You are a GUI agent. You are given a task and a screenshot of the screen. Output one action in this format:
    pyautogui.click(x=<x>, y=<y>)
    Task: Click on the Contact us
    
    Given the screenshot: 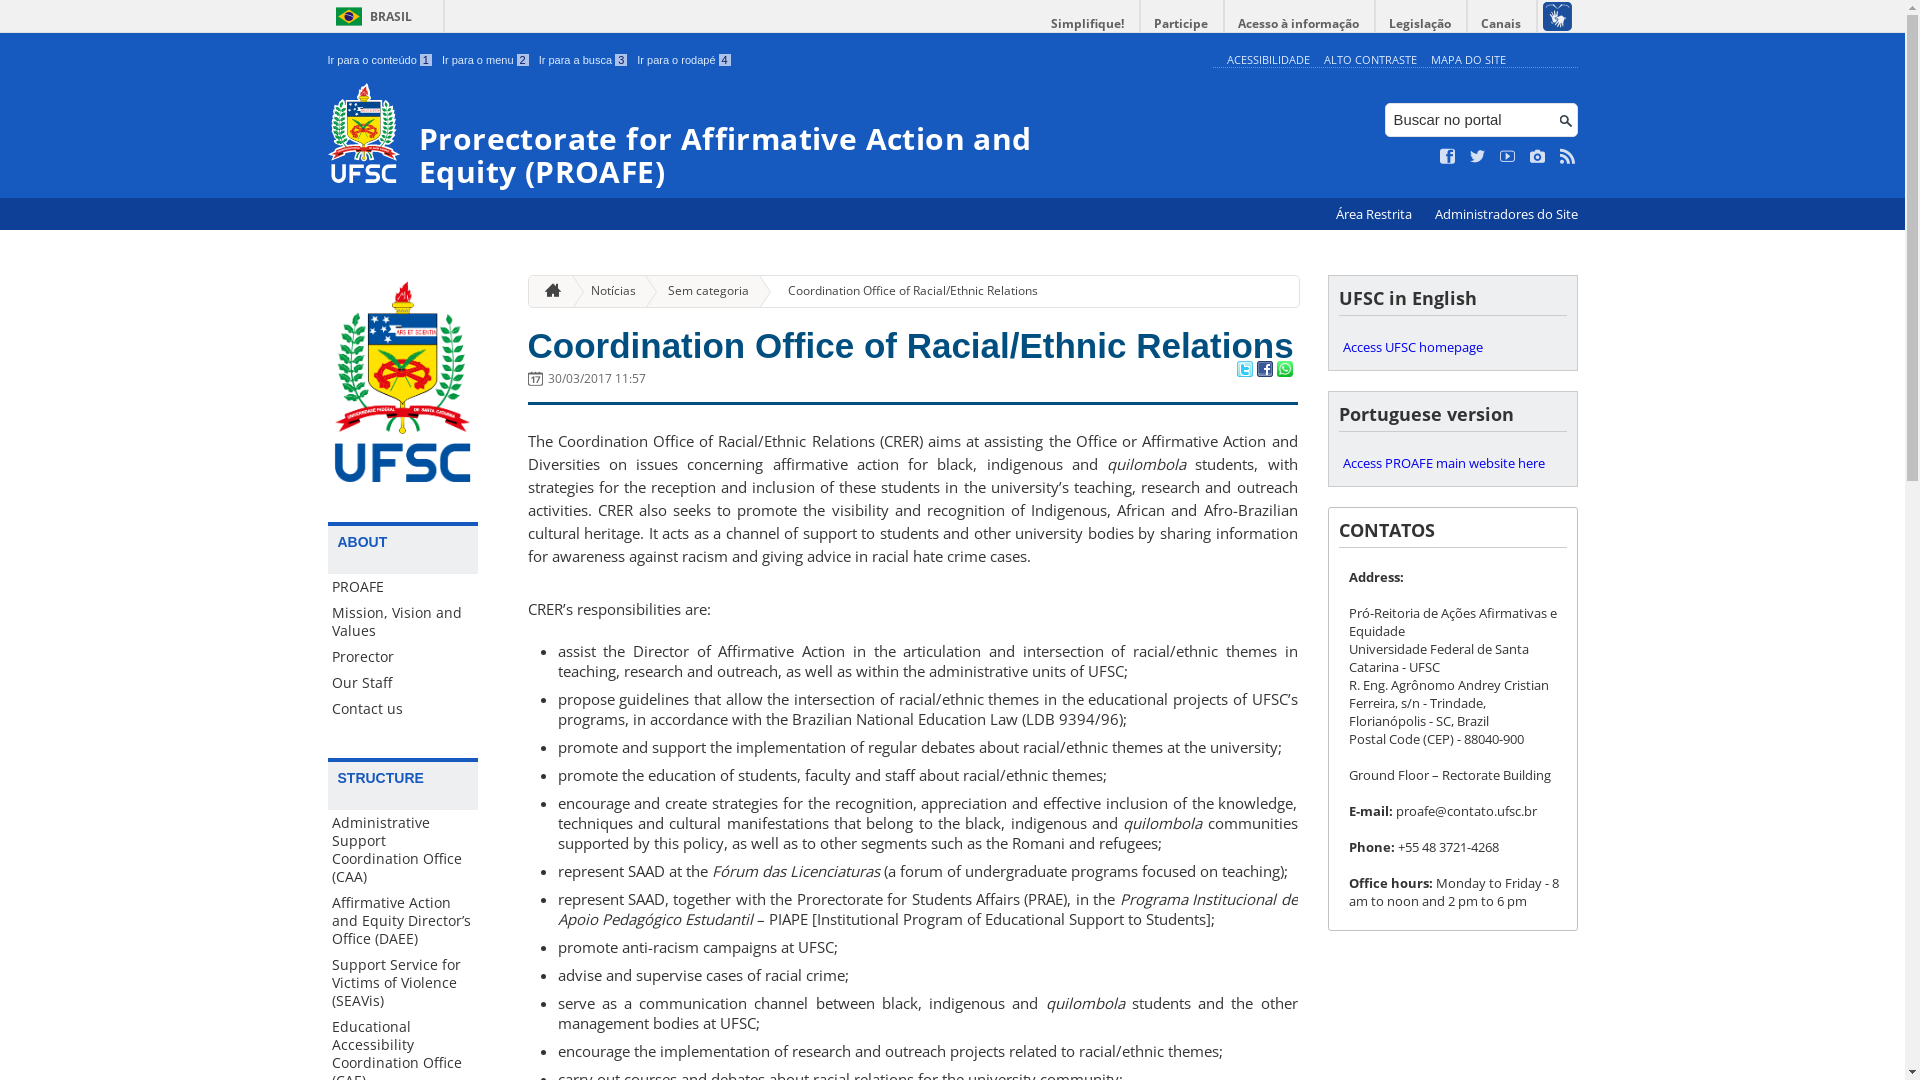 What is the action you would take?
    pyautogui.click(x=403, y=709)
    